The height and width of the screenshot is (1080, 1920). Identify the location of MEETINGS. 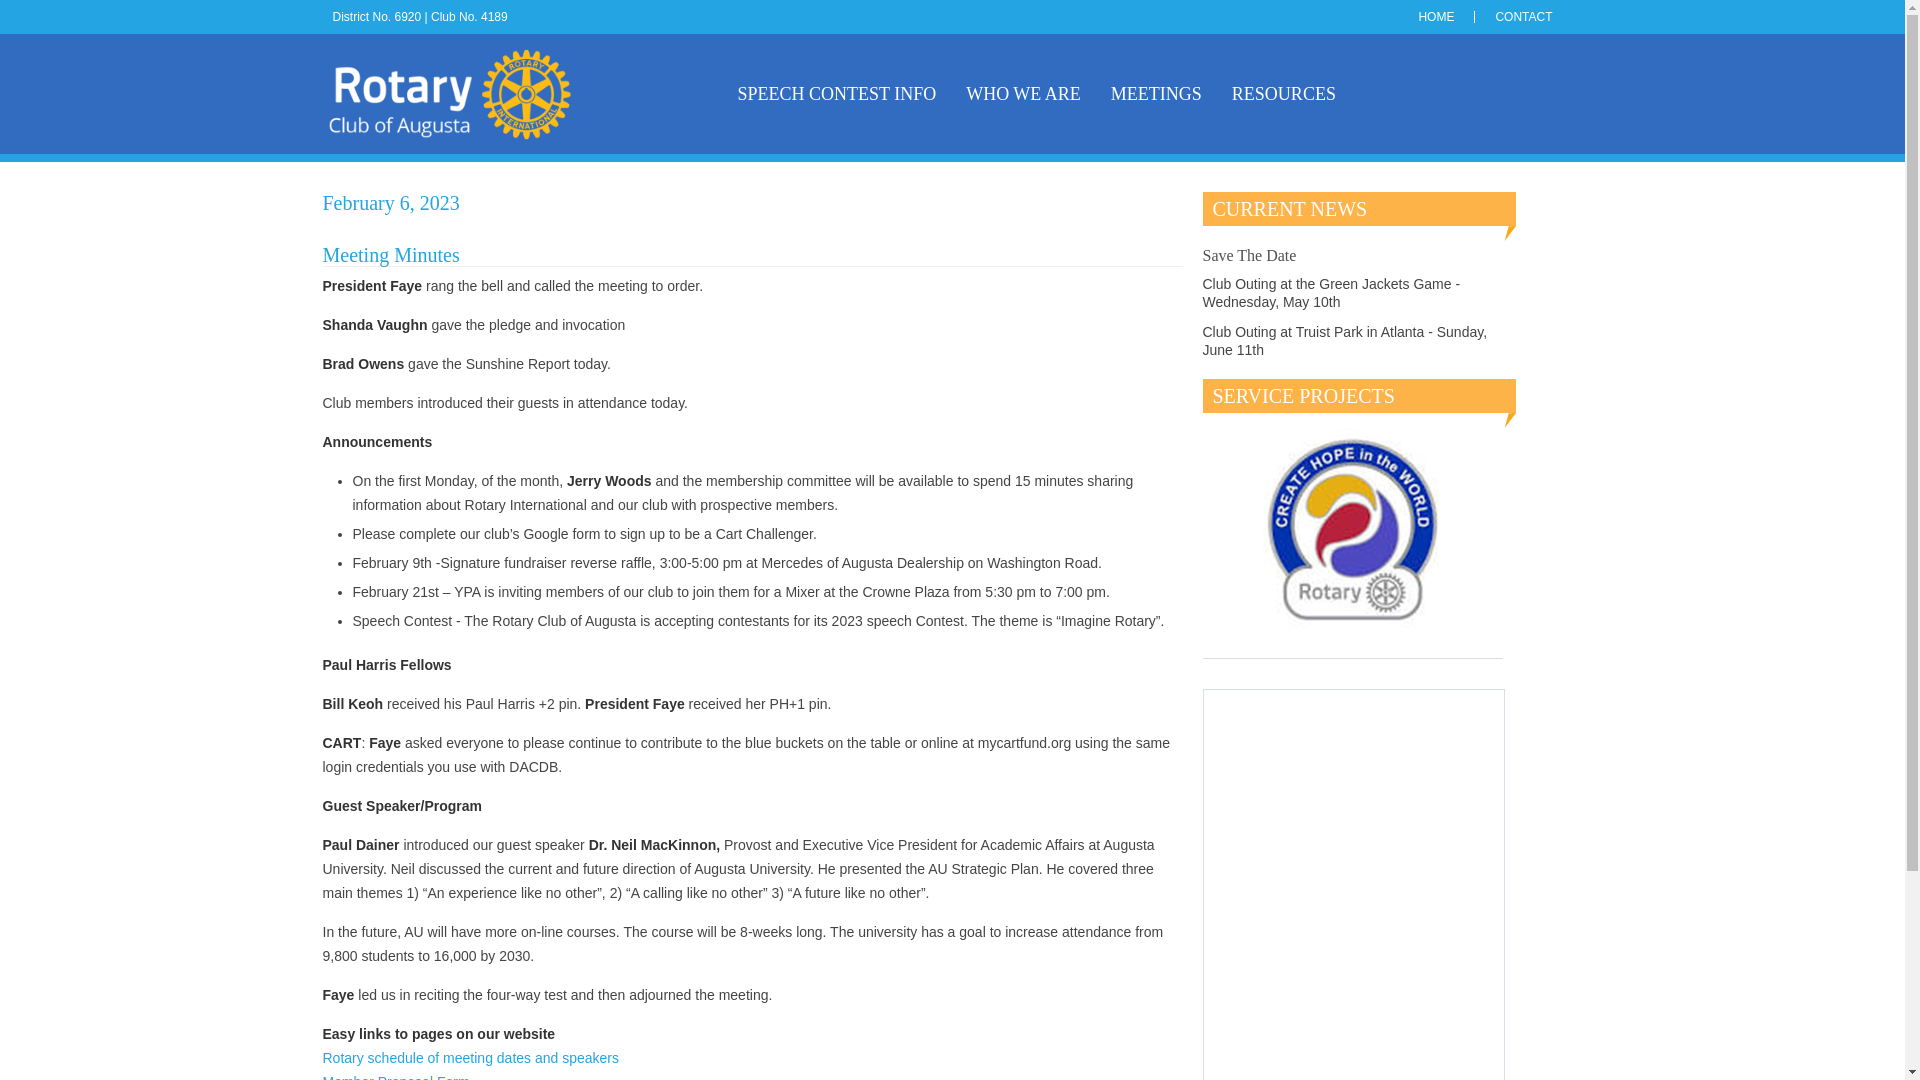
(1156, 94).